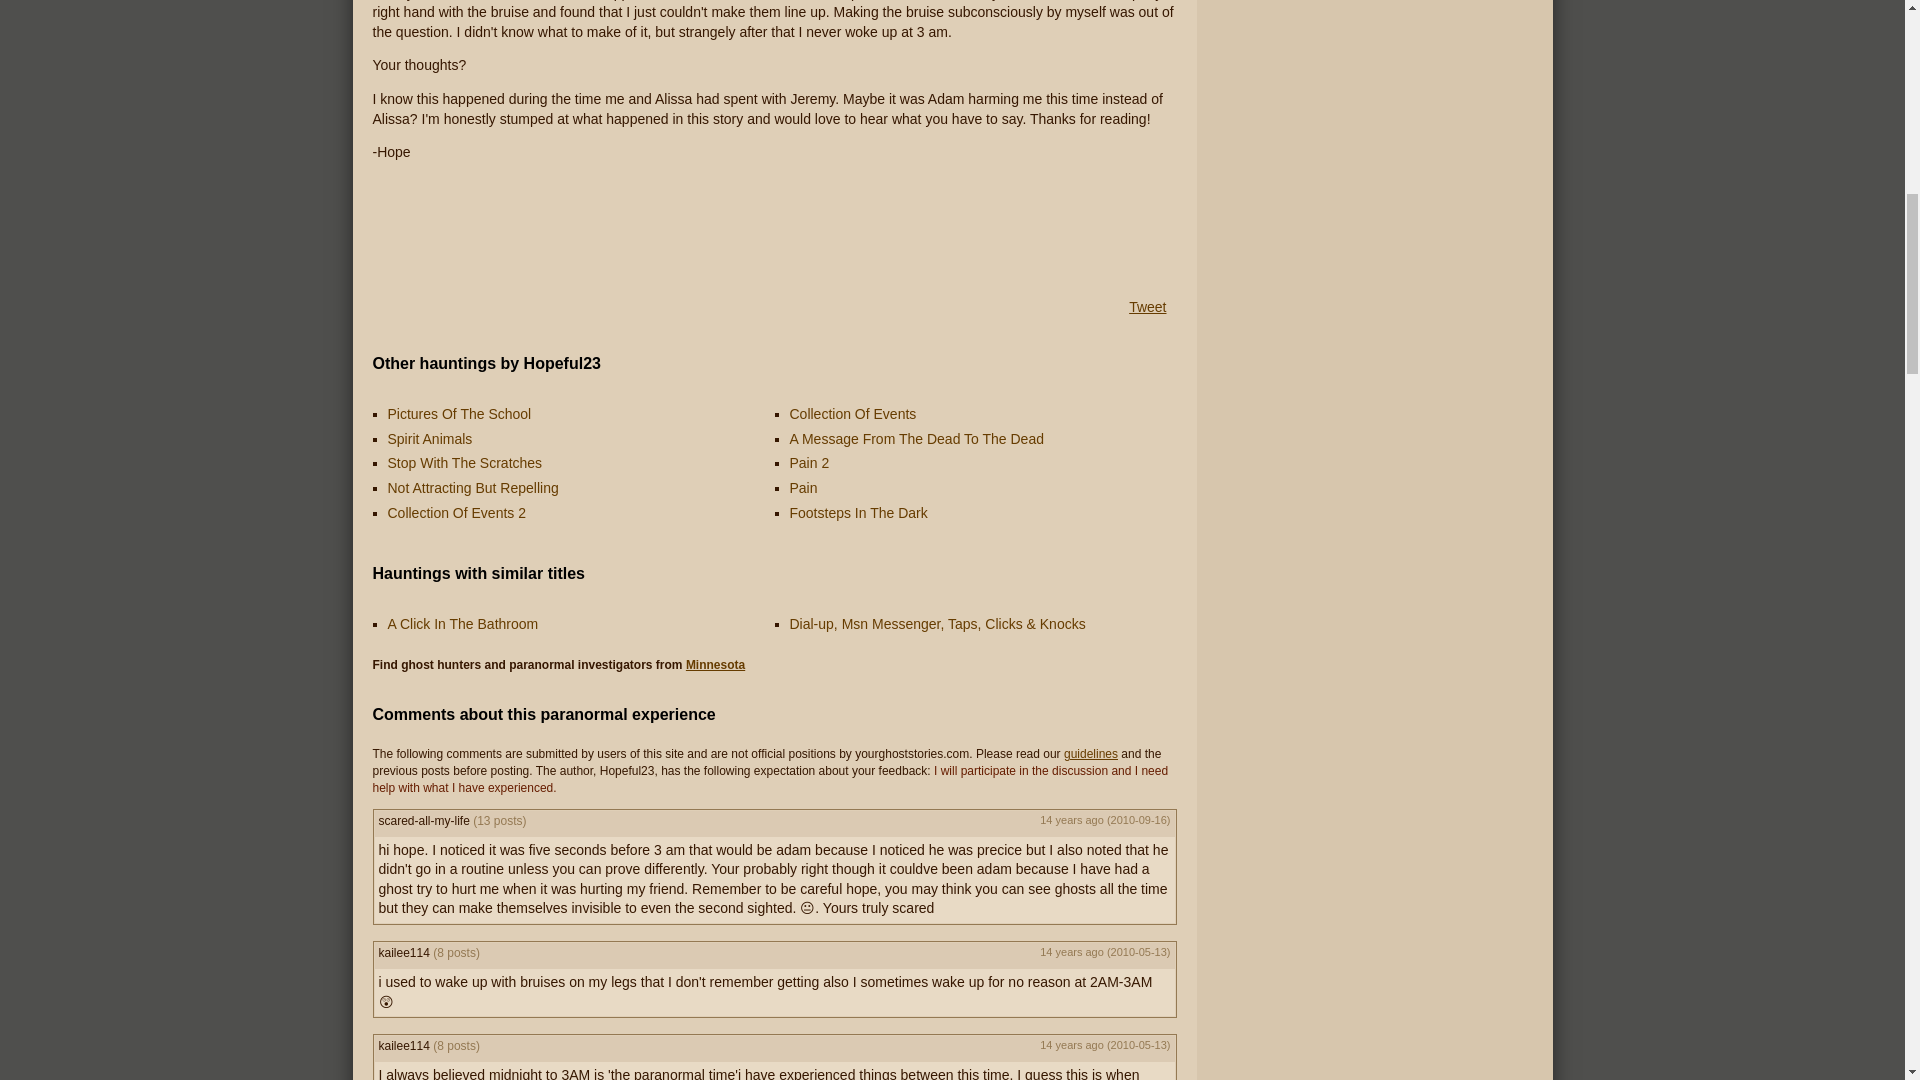  I want to click on Spirit Animals, so click(430, 438).